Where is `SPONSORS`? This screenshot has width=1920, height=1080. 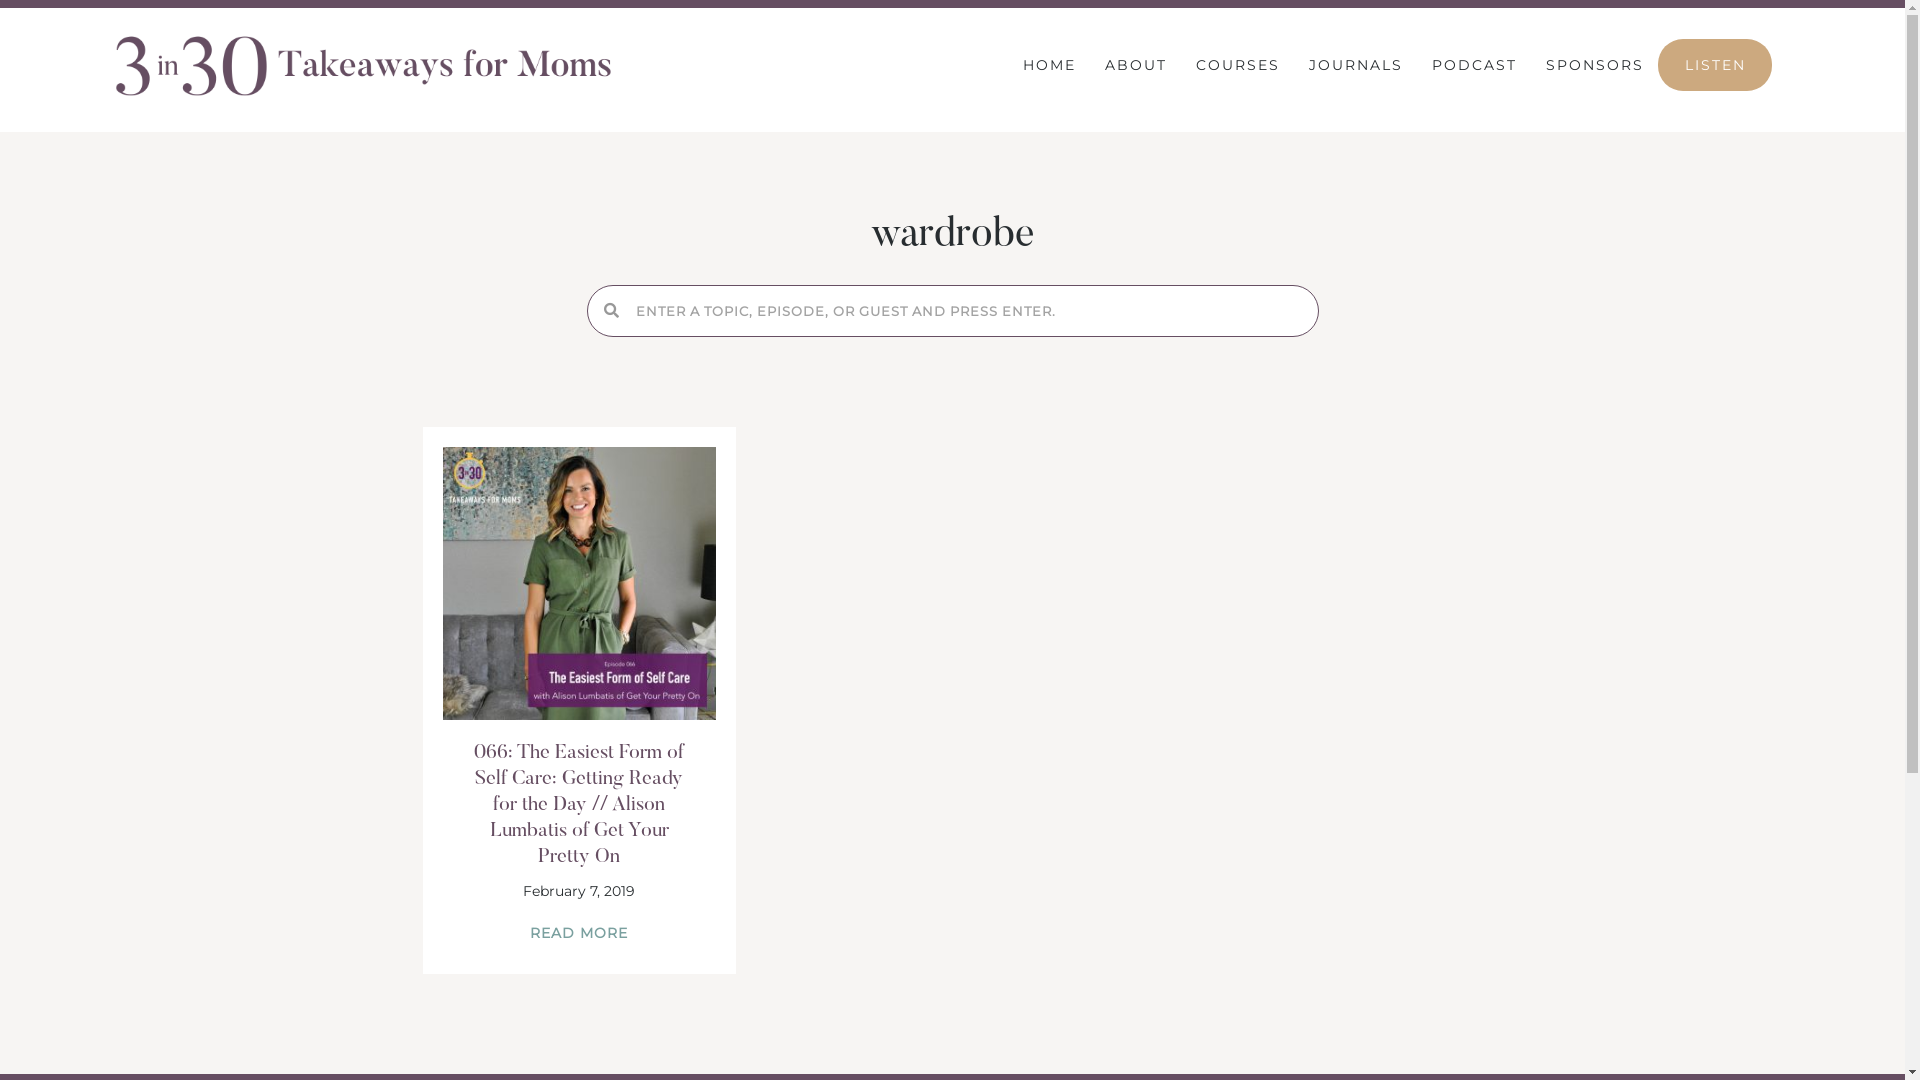
SPONSORS is located at coordinates (1595, 65).